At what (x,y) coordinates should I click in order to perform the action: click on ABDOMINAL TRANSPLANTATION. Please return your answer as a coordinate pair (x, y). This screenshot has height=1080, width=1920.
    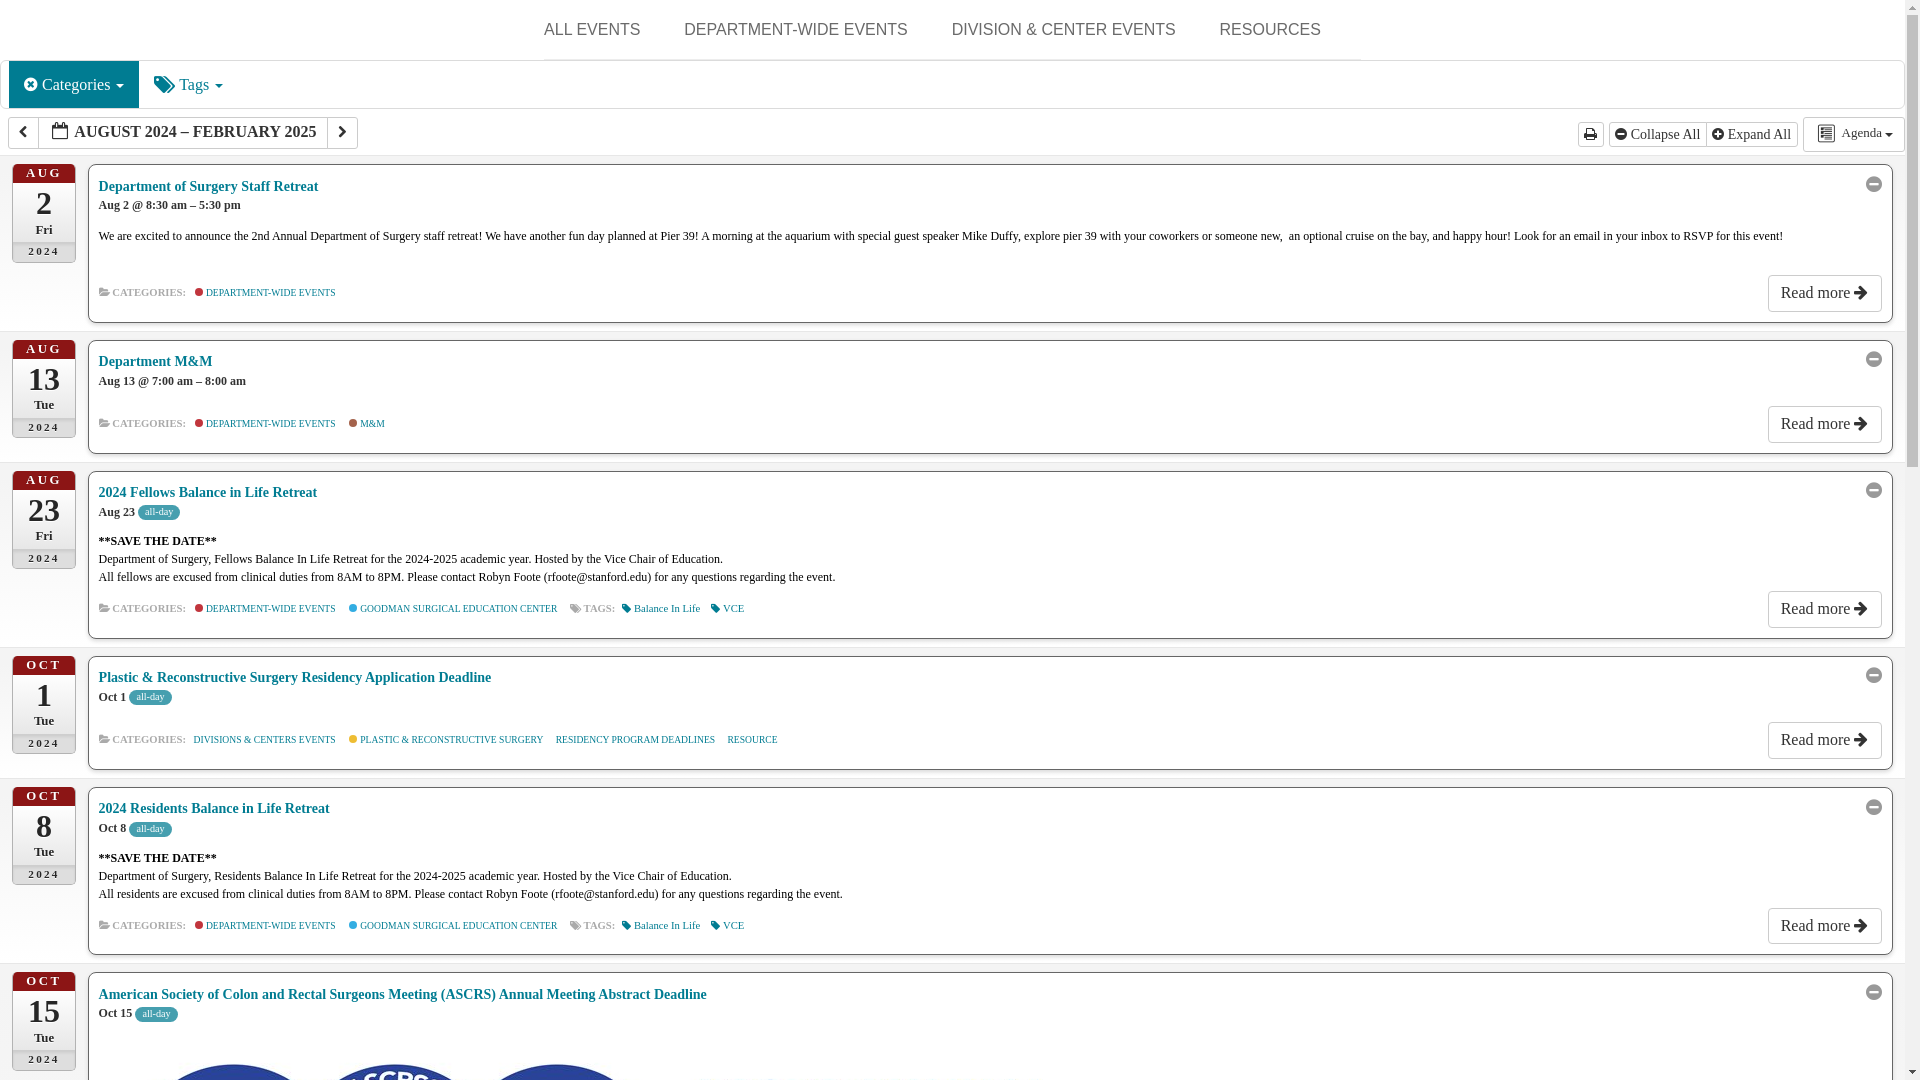
    Looking at the image, I should click on (1052, 96).